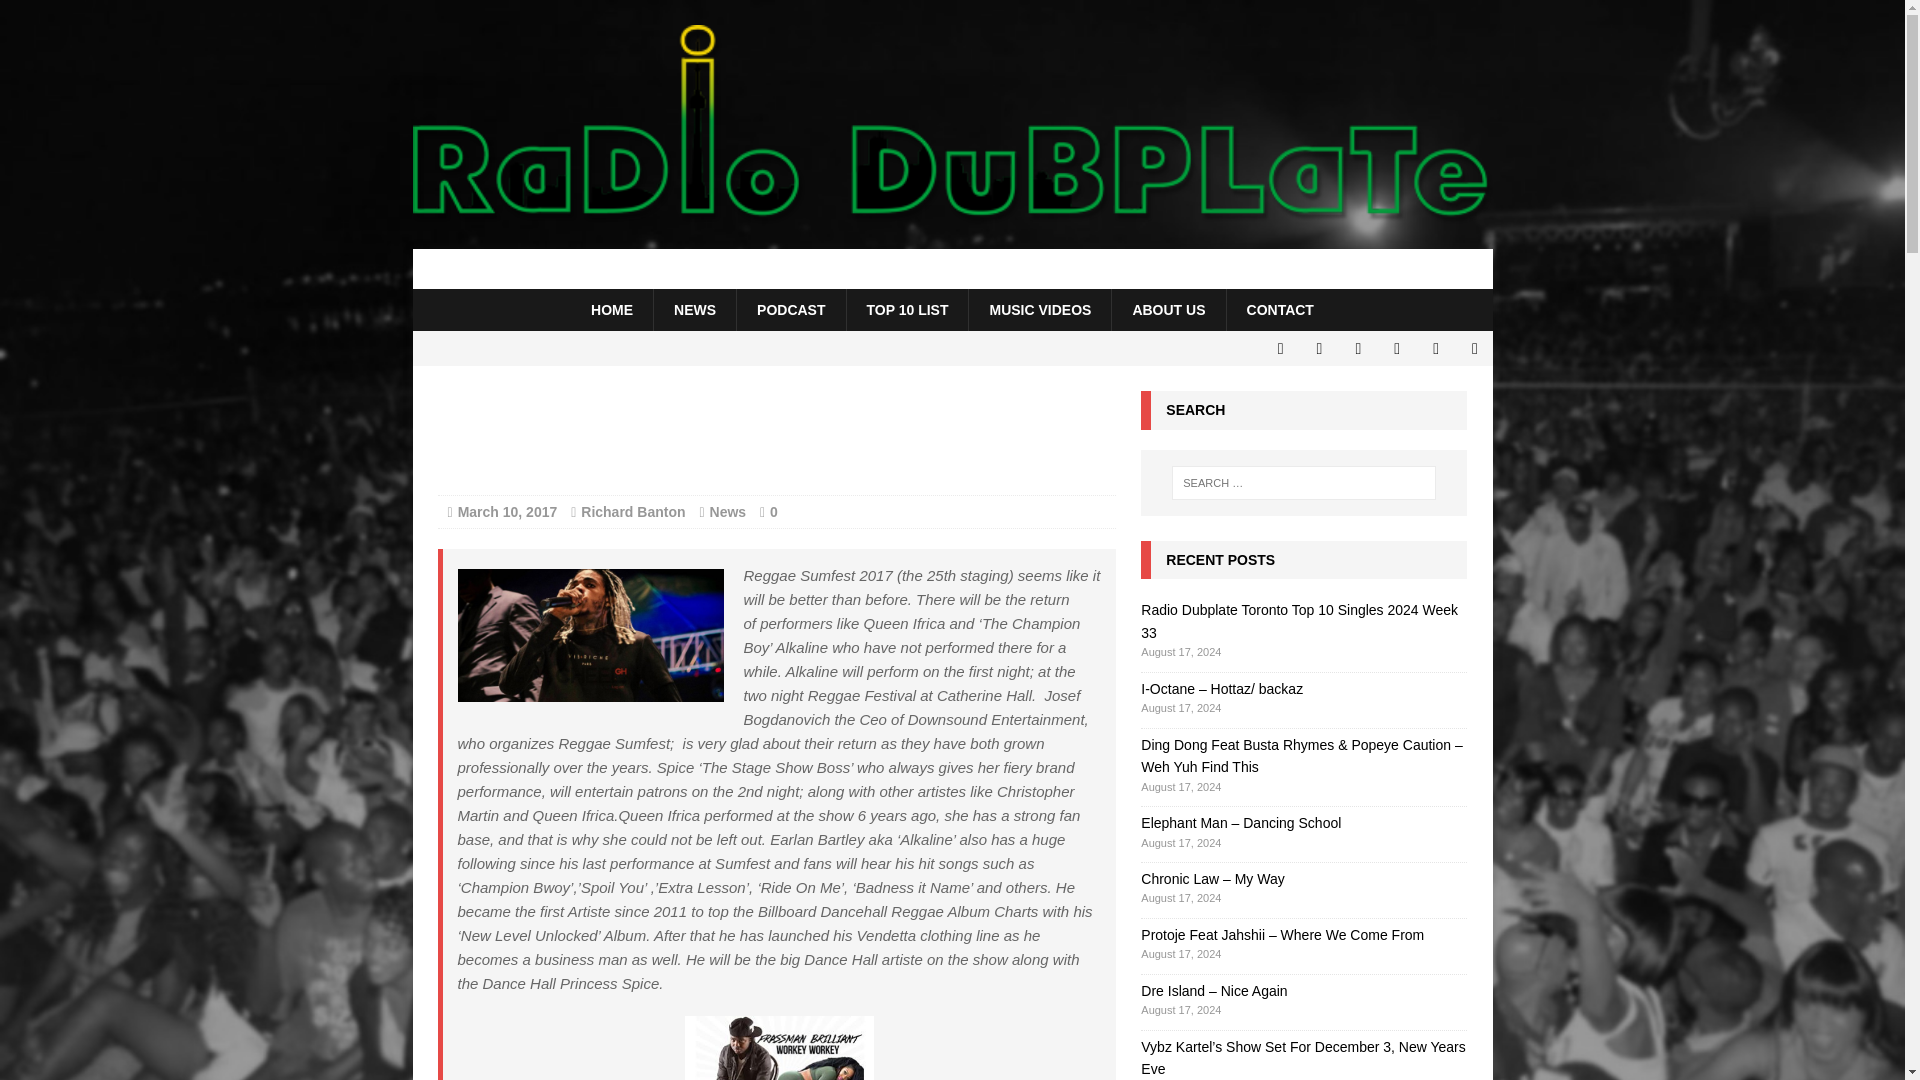 The width and height of the screenshot is (1920, 1080). I want to click on CONTACT, so click(1280, 310).